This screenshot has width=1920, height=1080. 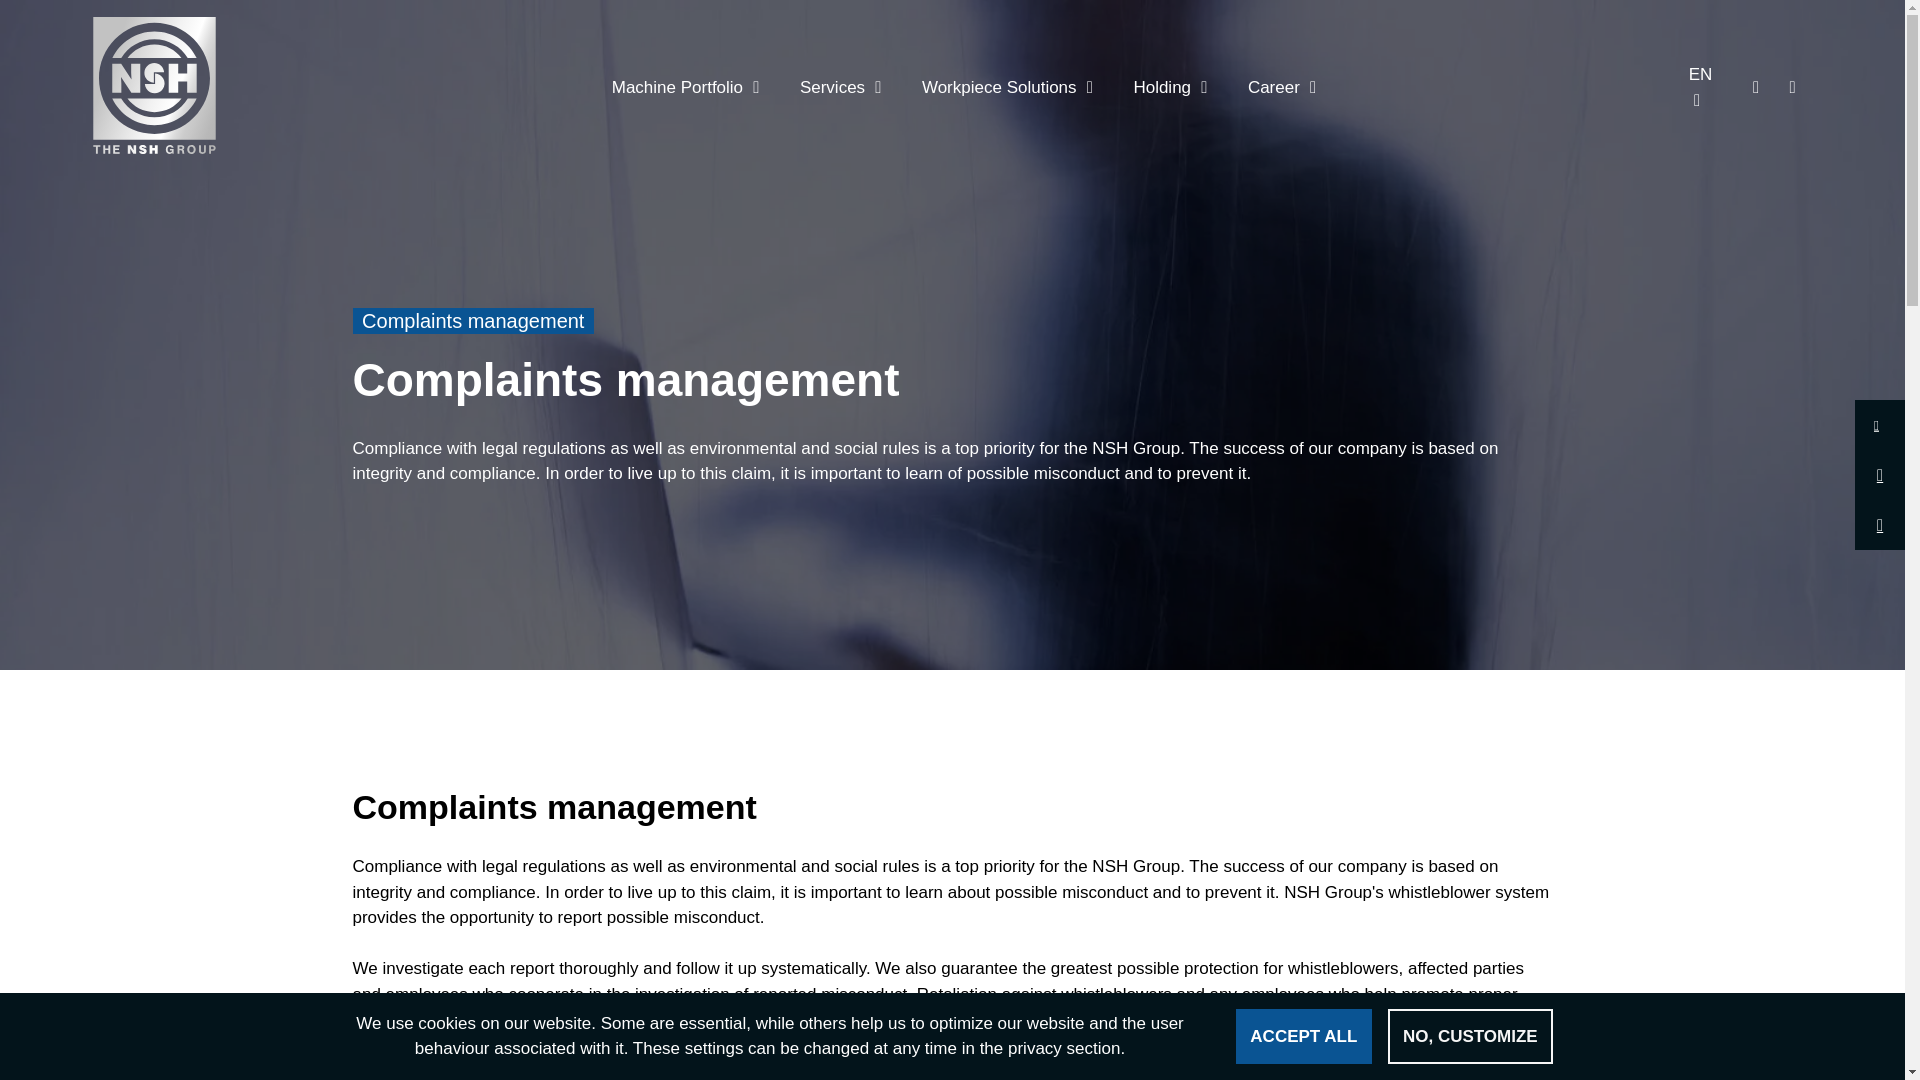 I want to click on Services, so click(x=829, y=85).